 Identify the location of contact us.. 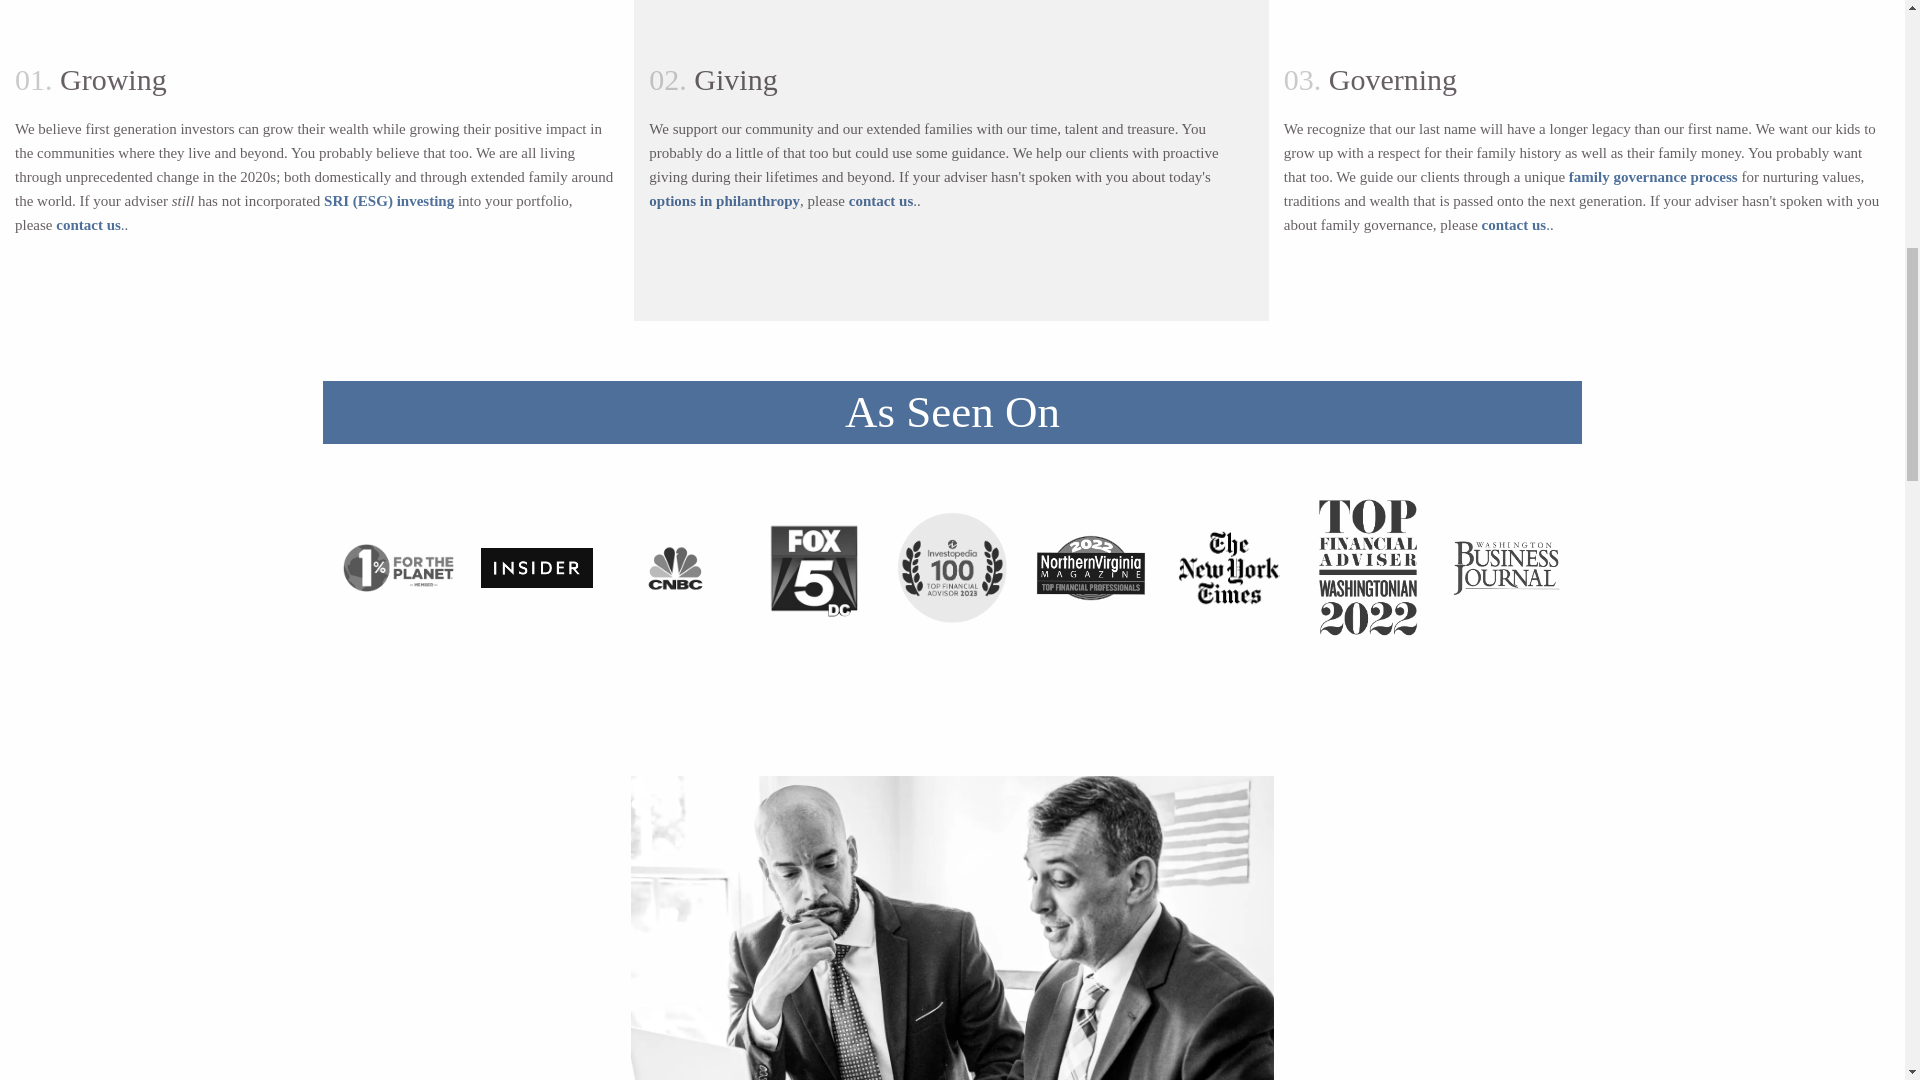
(882, 201).